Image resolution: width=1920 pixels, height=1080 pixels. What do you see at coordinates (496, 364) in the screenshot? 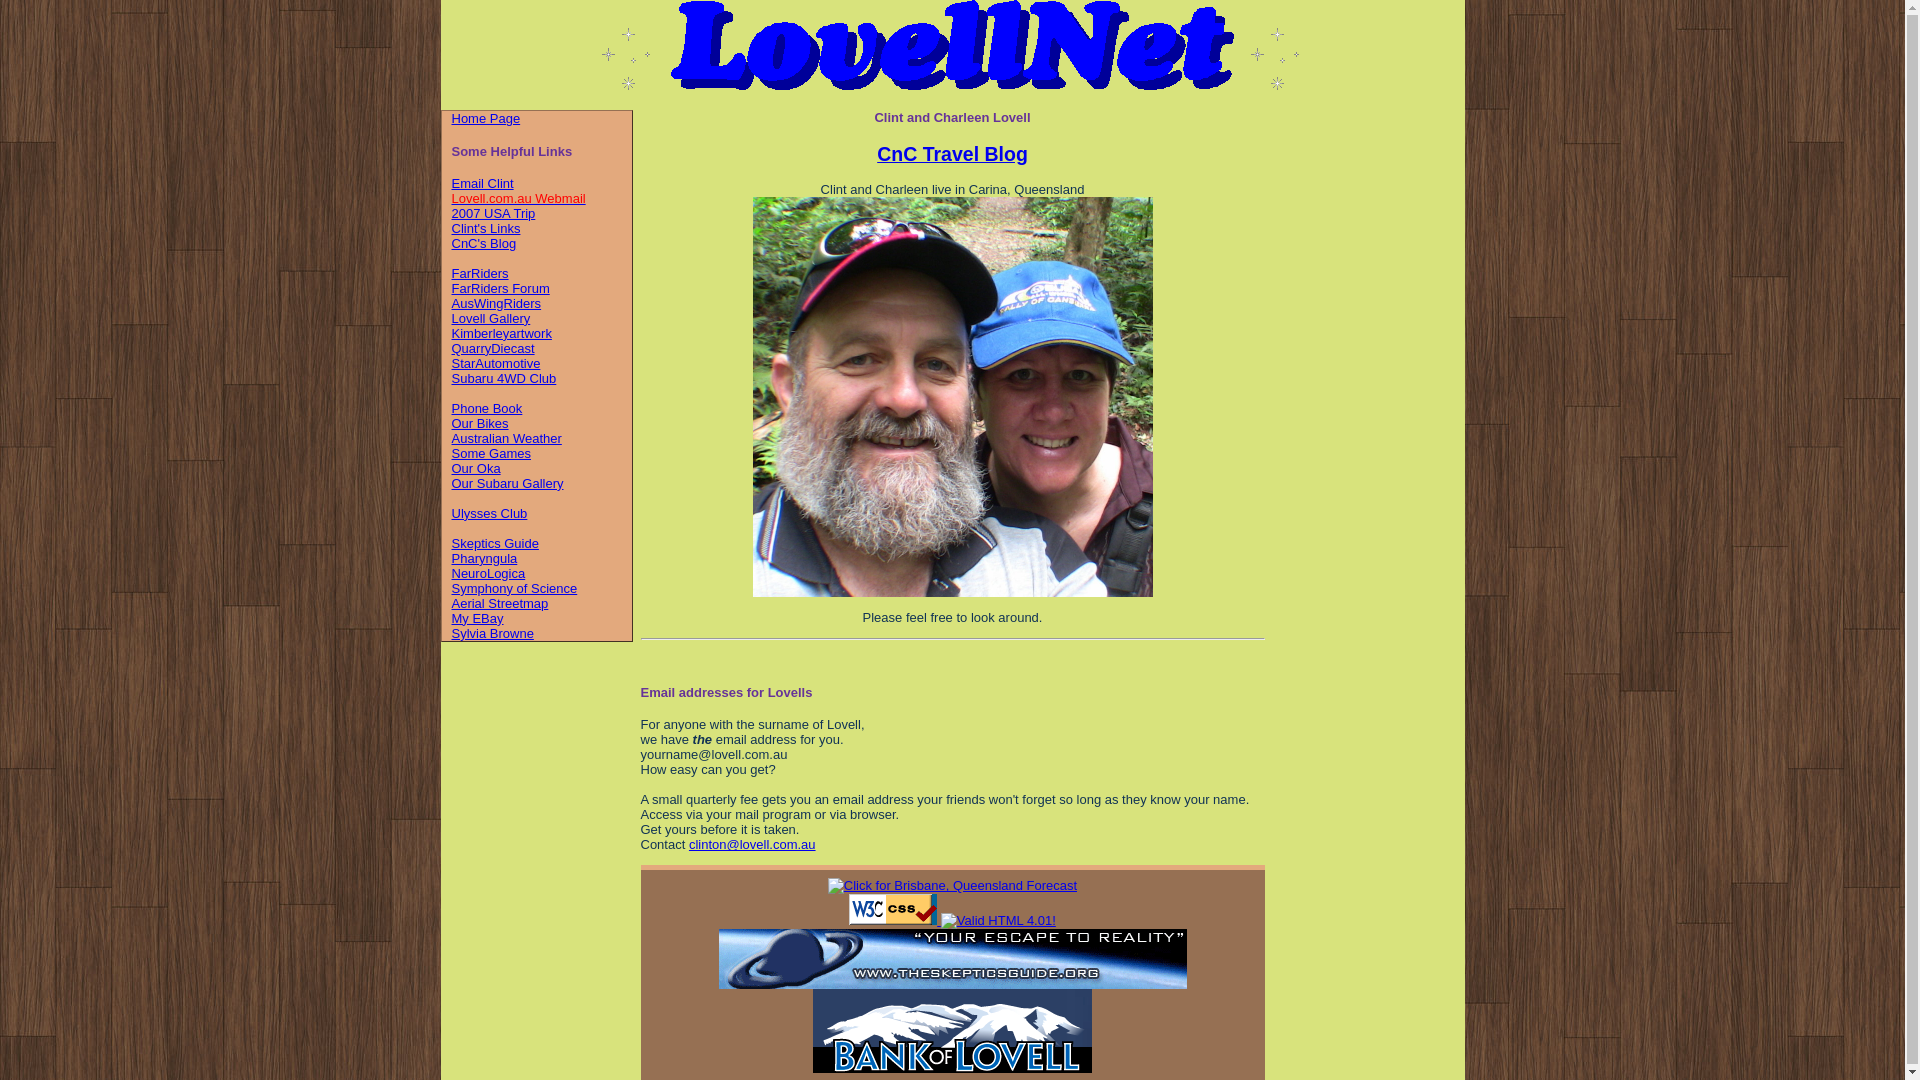
I see `StarAutomotive` at bounding box center [496, 364].